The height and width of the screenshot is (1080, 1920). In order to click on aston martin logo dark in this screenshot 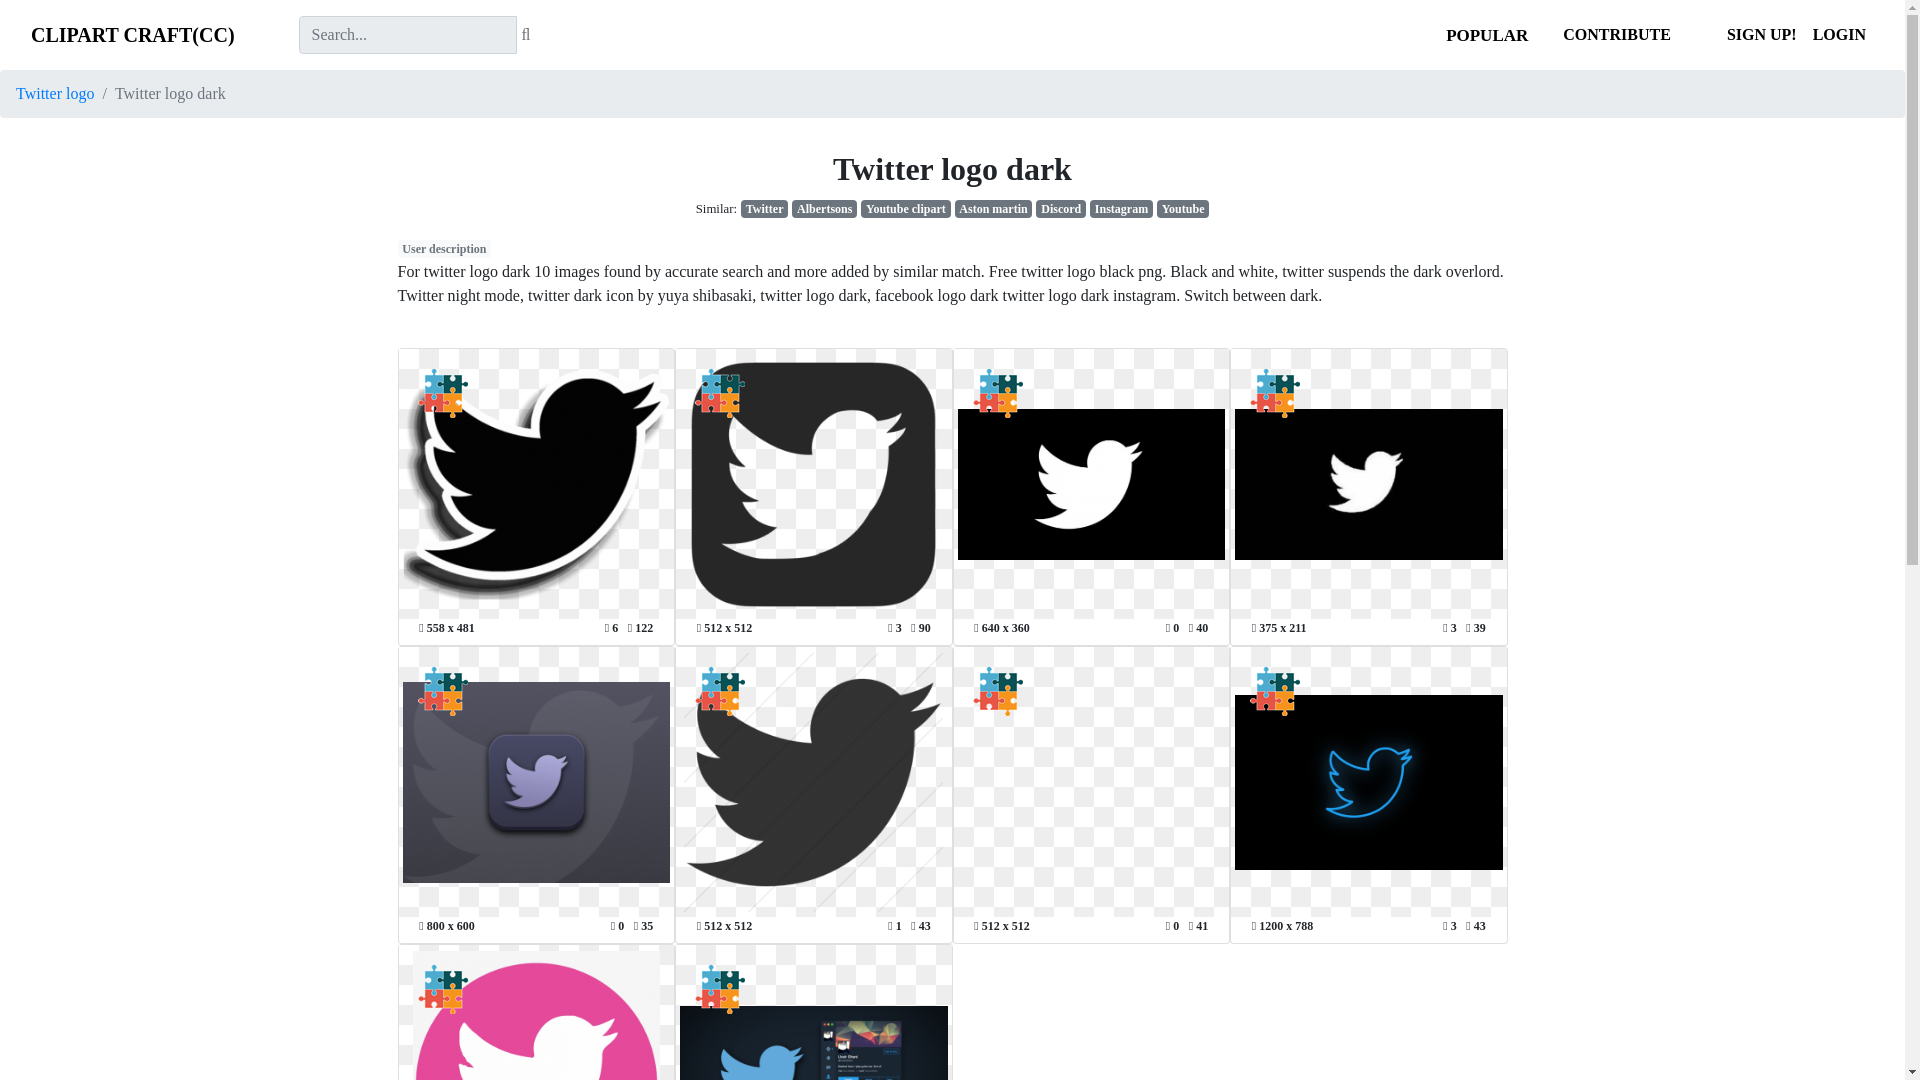, I will do `click(993, 208)`.